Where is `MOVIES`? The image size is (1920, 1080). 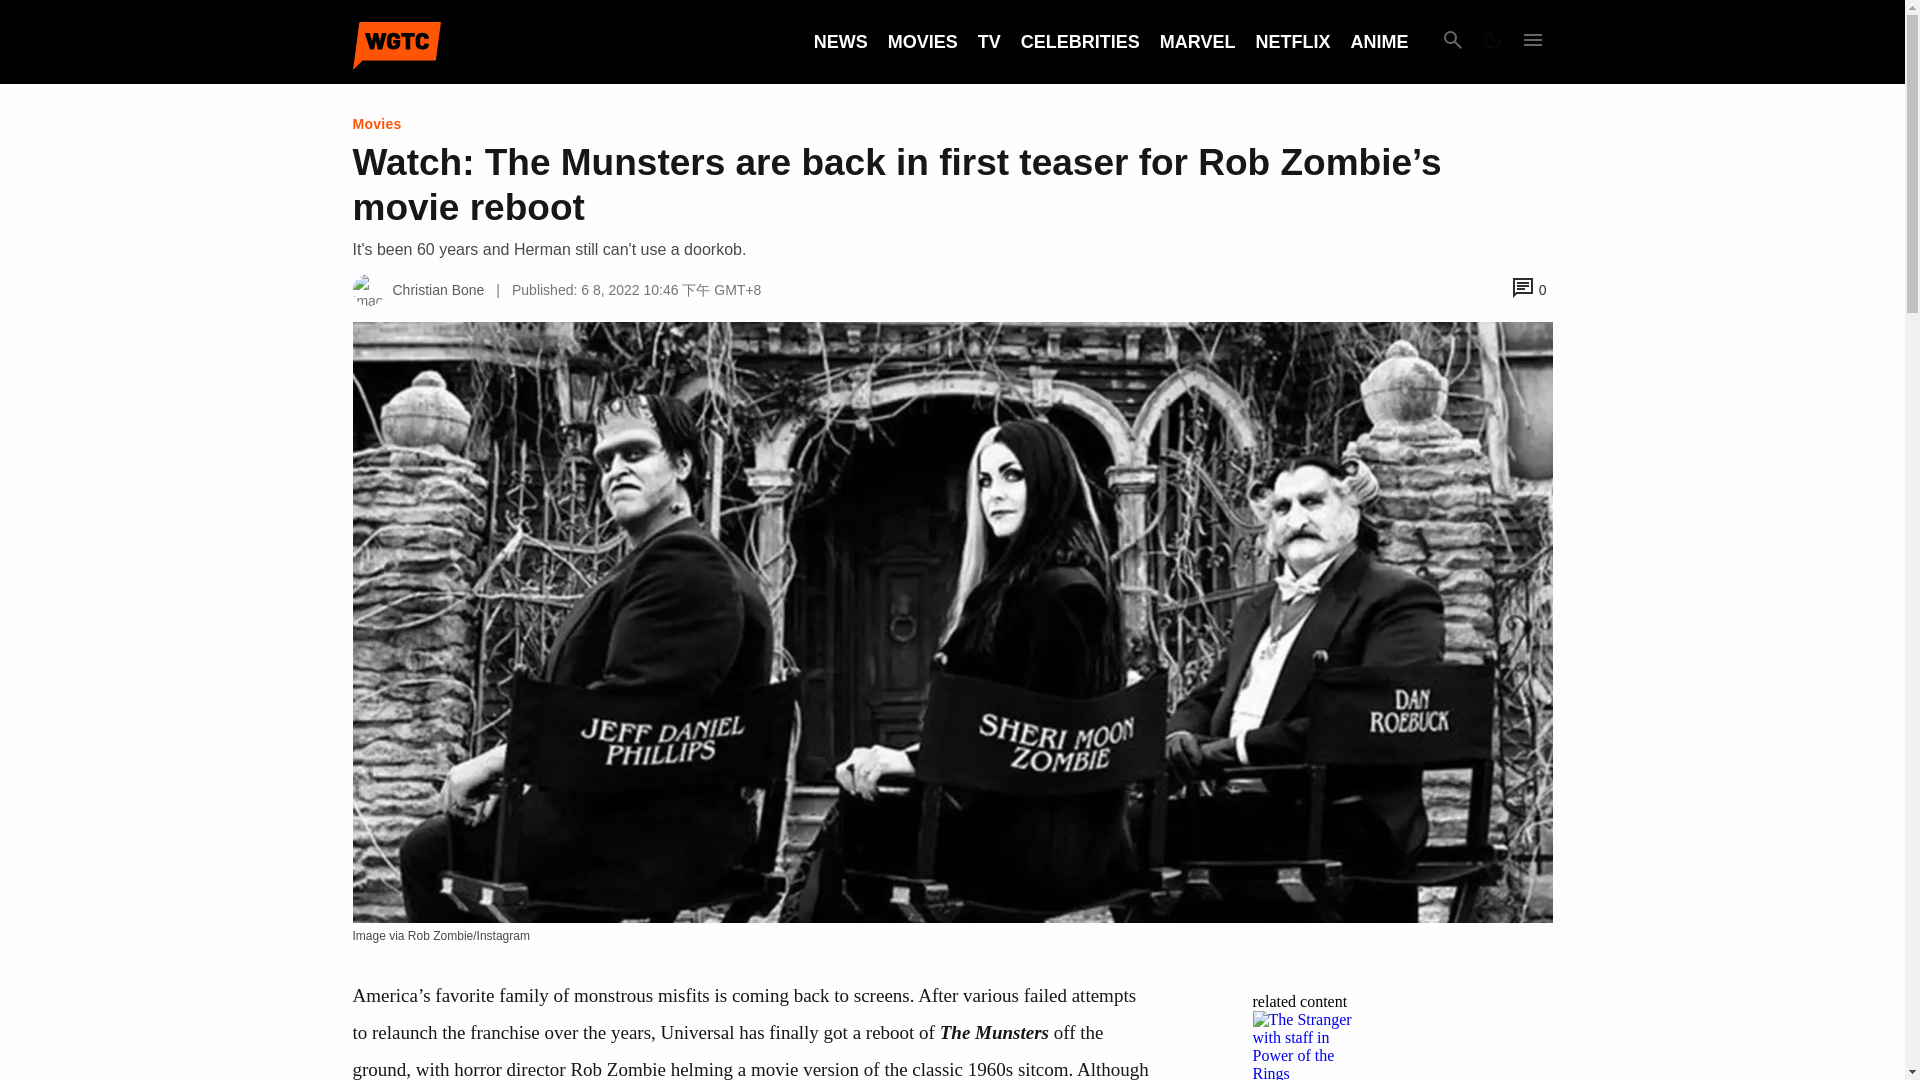
MOVIES is located at coordinates (922, 42).